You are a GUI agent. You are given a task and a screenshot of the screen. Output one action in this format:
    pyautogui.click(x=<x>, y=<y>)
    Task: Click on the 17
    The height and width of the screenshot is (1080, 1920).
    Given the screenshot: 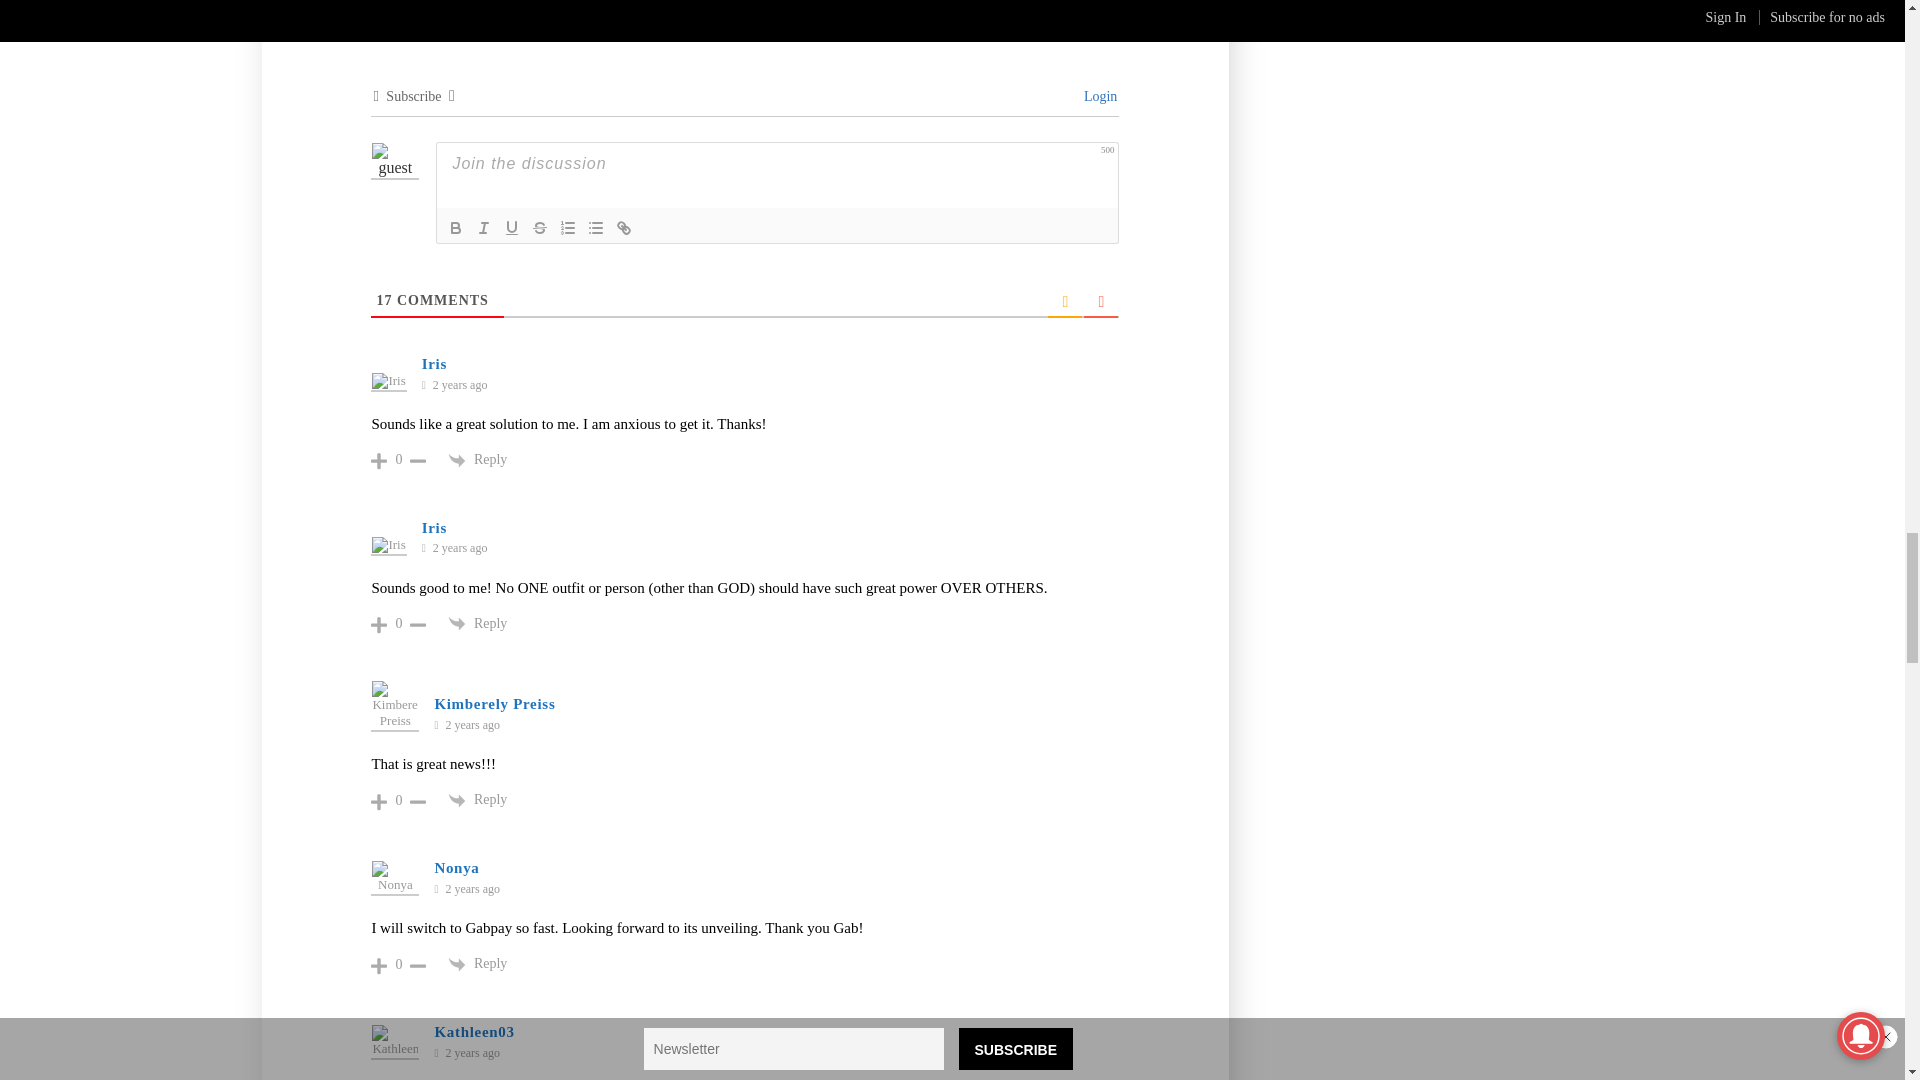 What is the action you would take?
    pyautogui.click(x=384, y=300)
    